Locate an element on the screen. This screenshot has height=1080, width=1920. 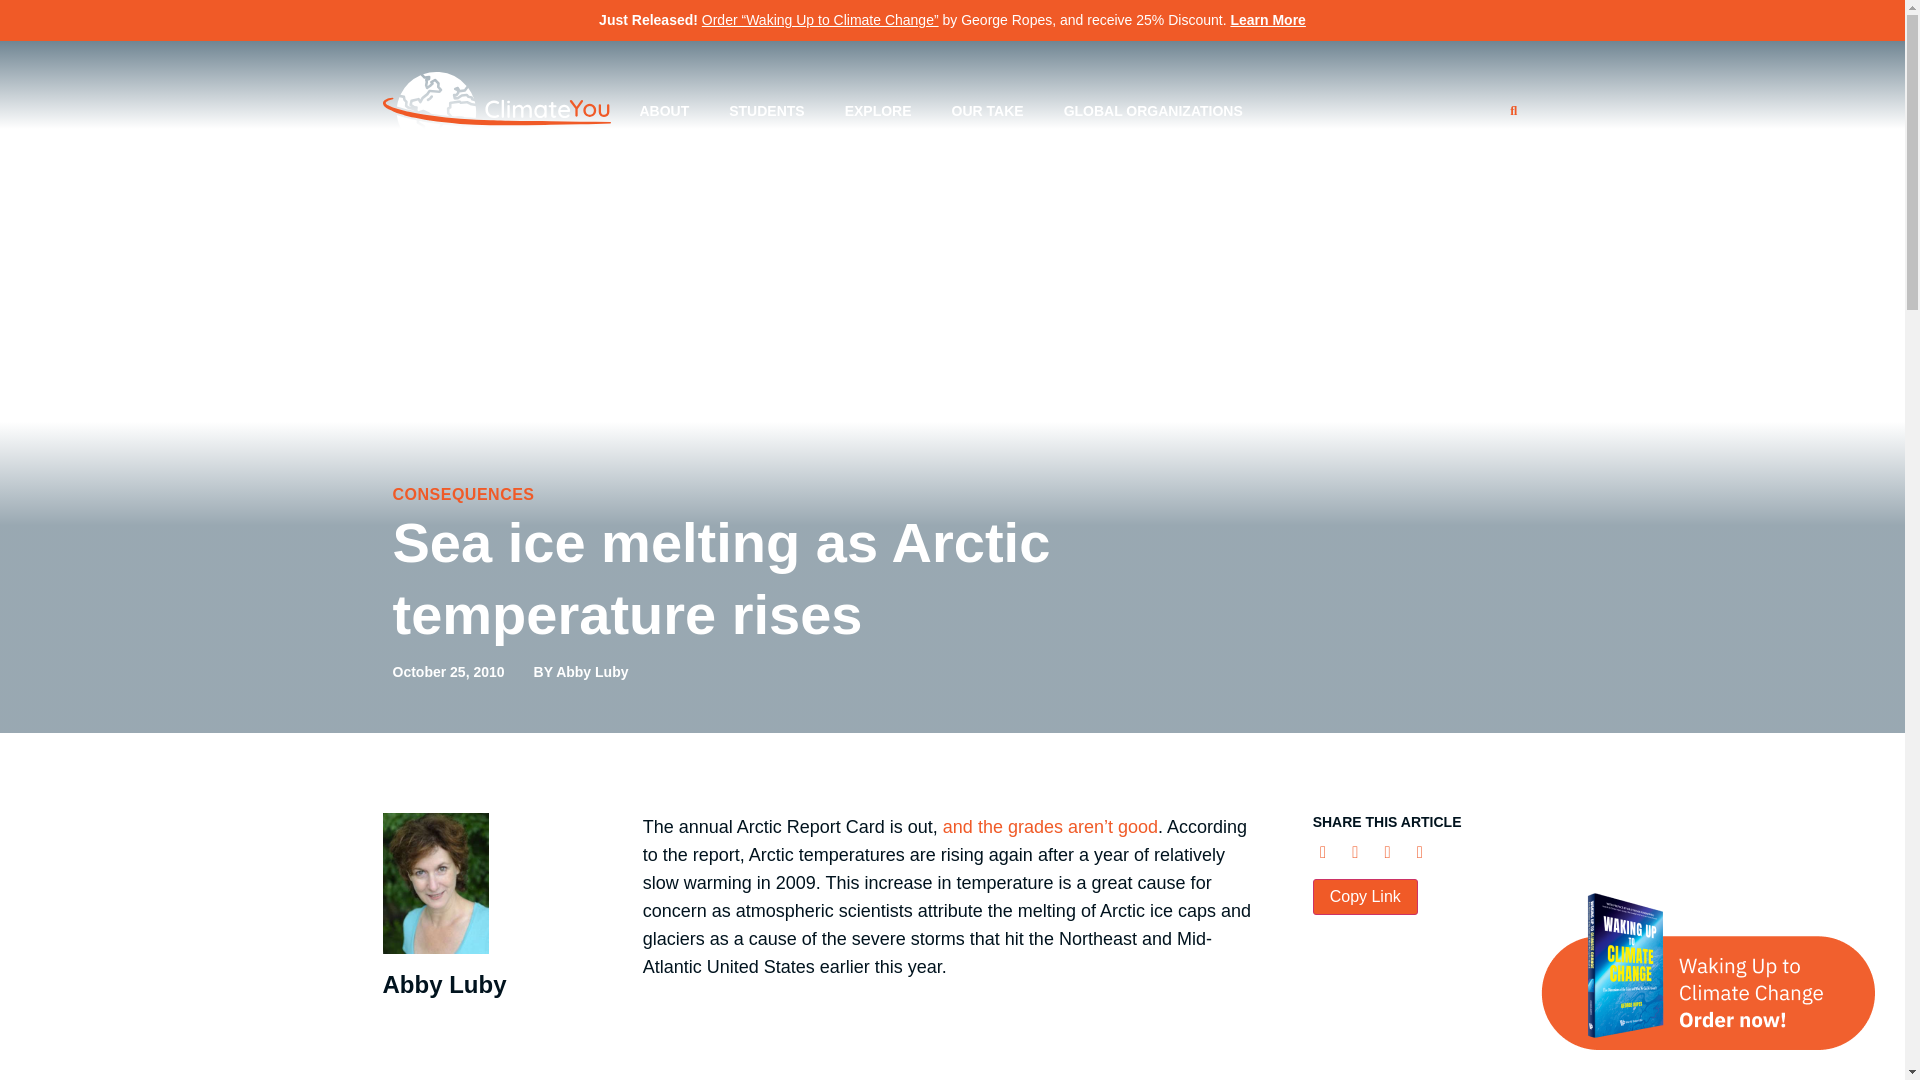
Learn More is located at coordinates (1268, 20).